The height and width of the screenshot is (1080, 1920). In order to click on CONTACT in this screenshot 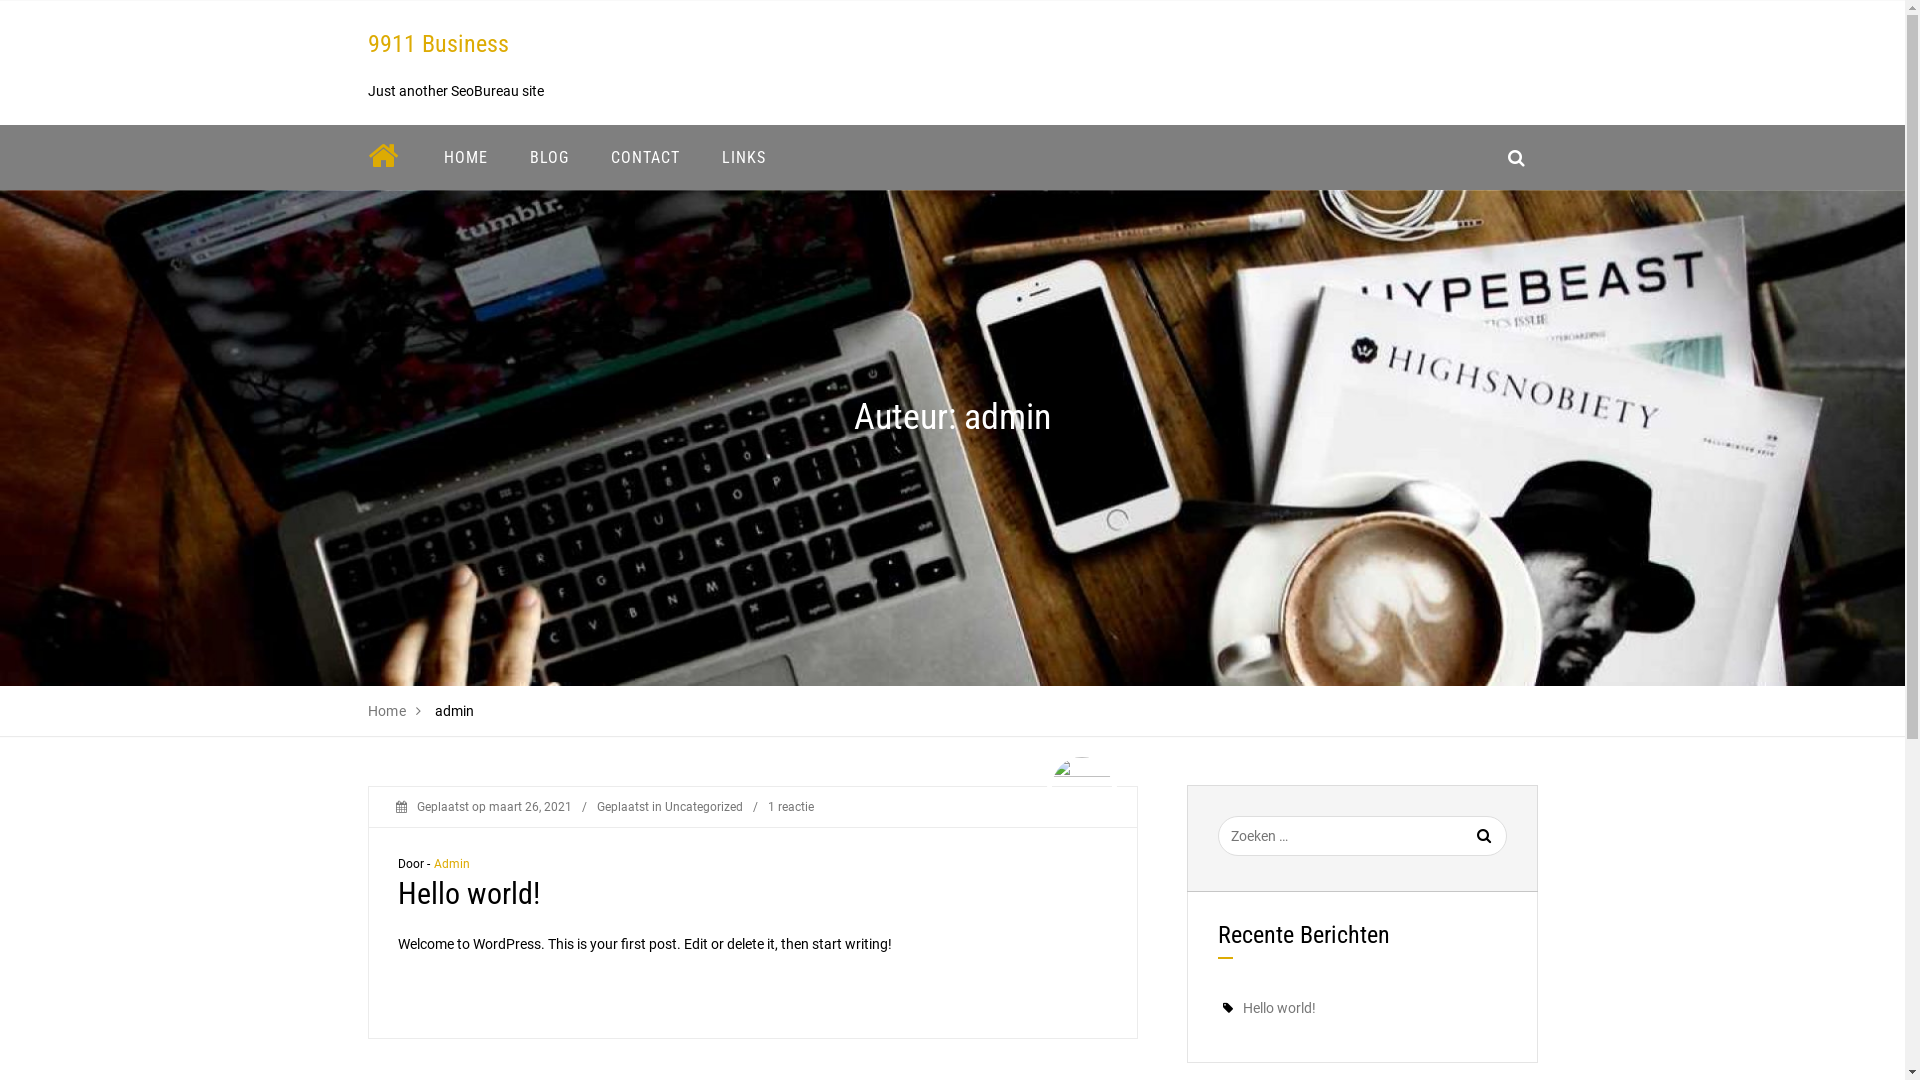, I will do `click(646, 158)`.